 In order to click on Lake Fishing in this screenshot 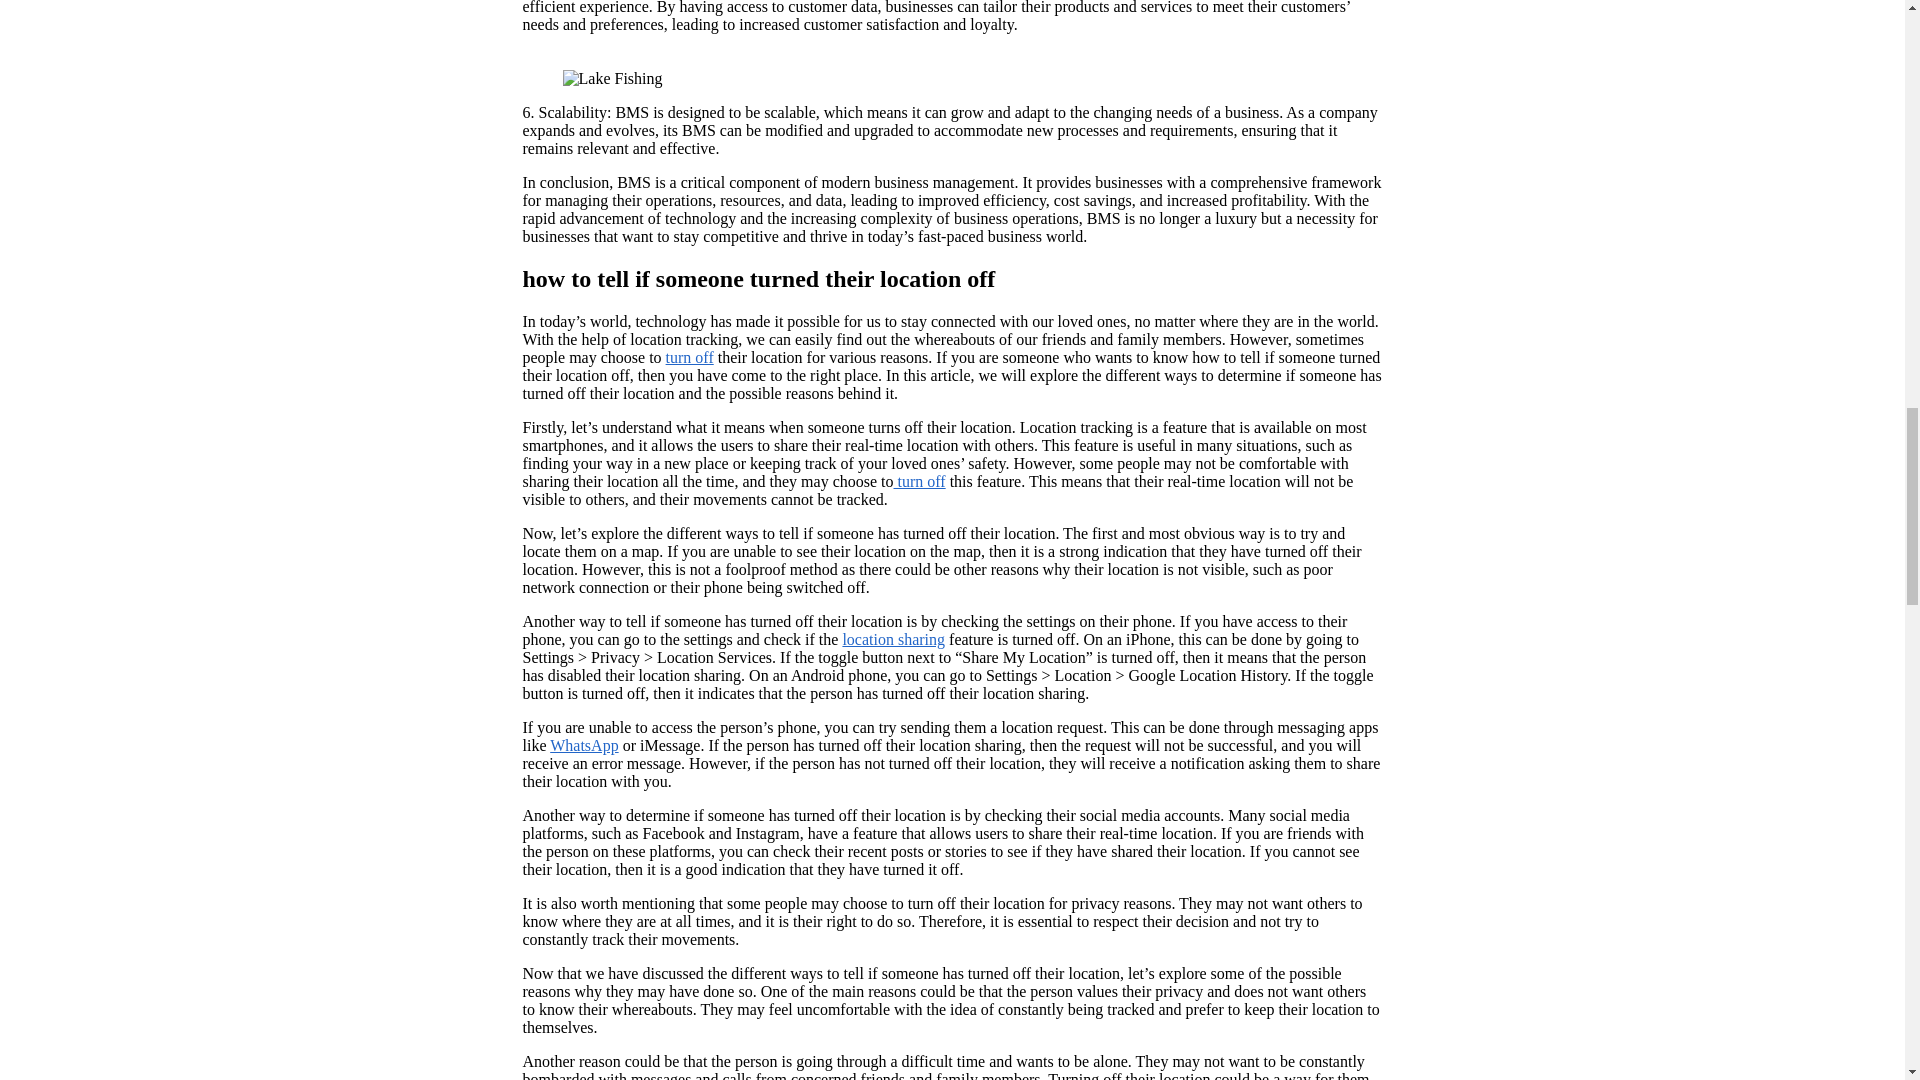, I will do `click(612, 78)`.